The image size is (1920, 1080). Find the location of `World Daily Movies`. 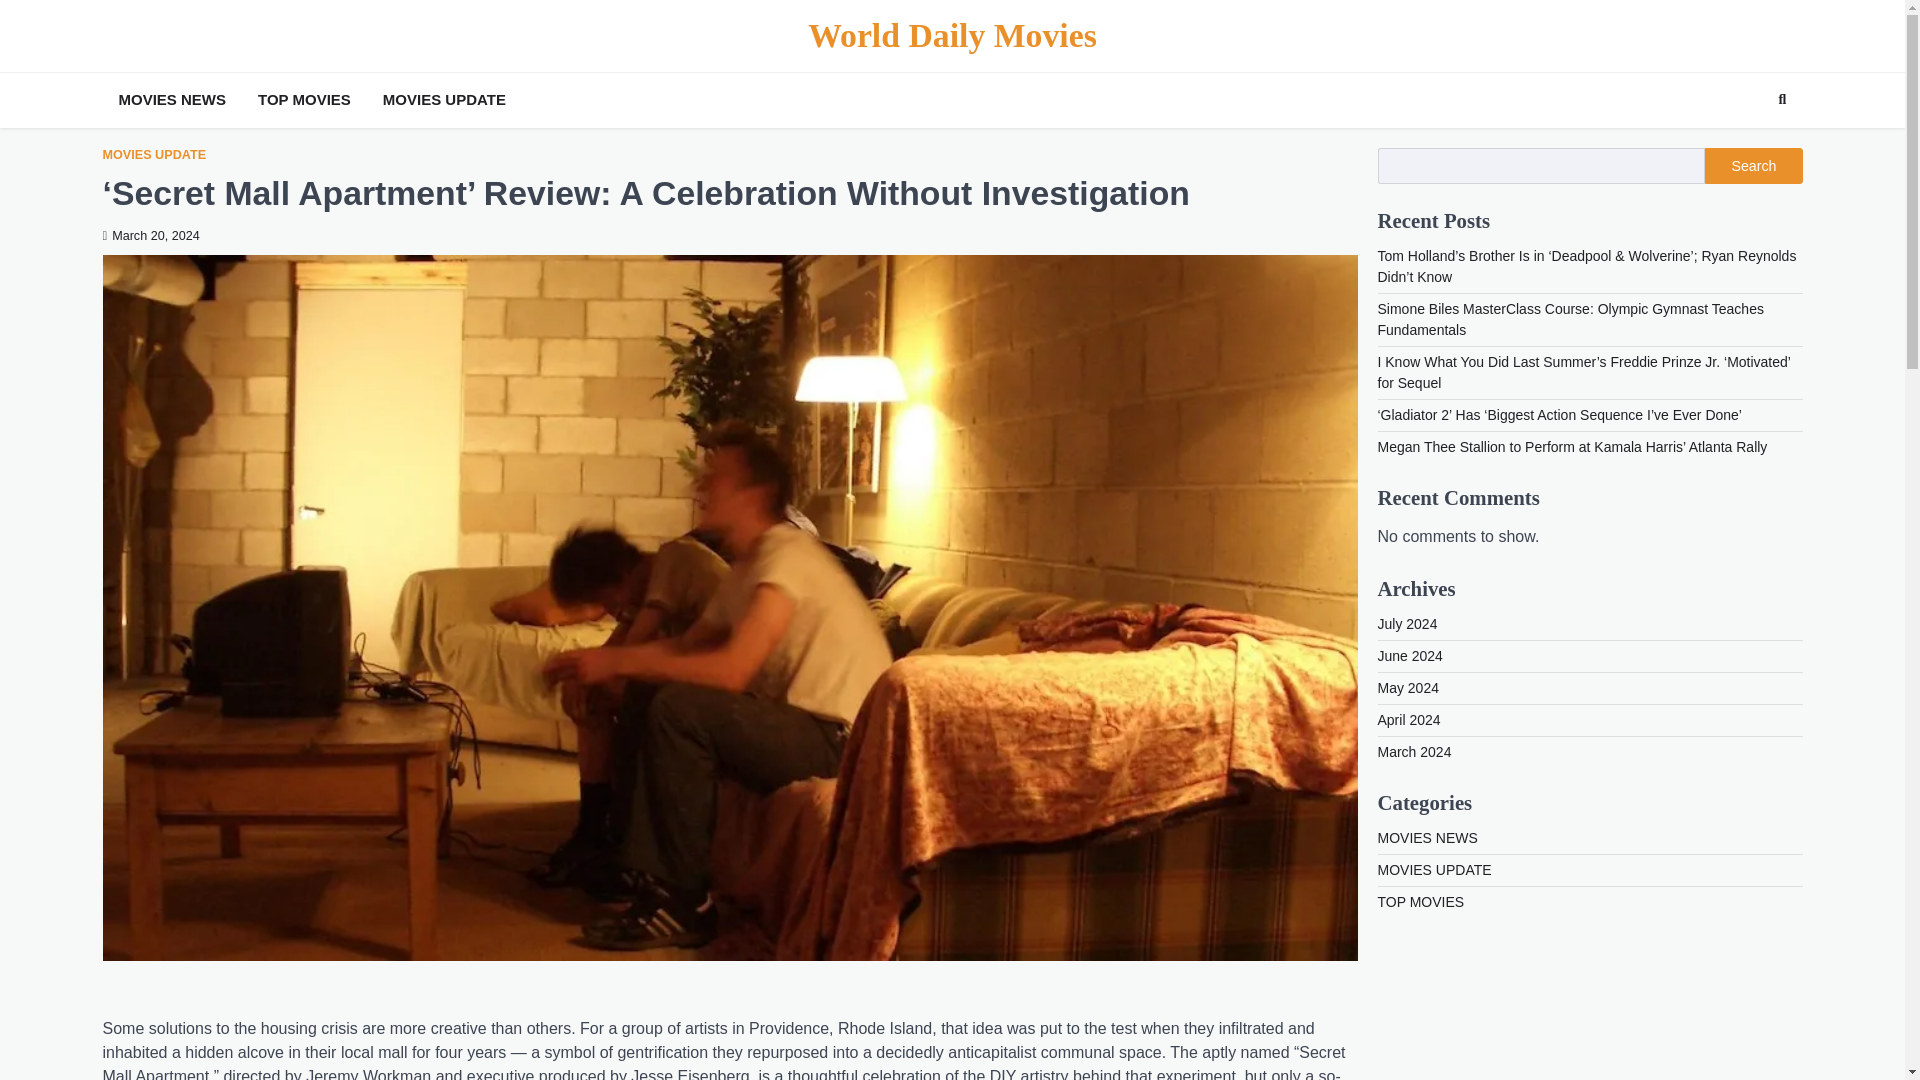

World Daily Movies is located at coordinates (952, 36).